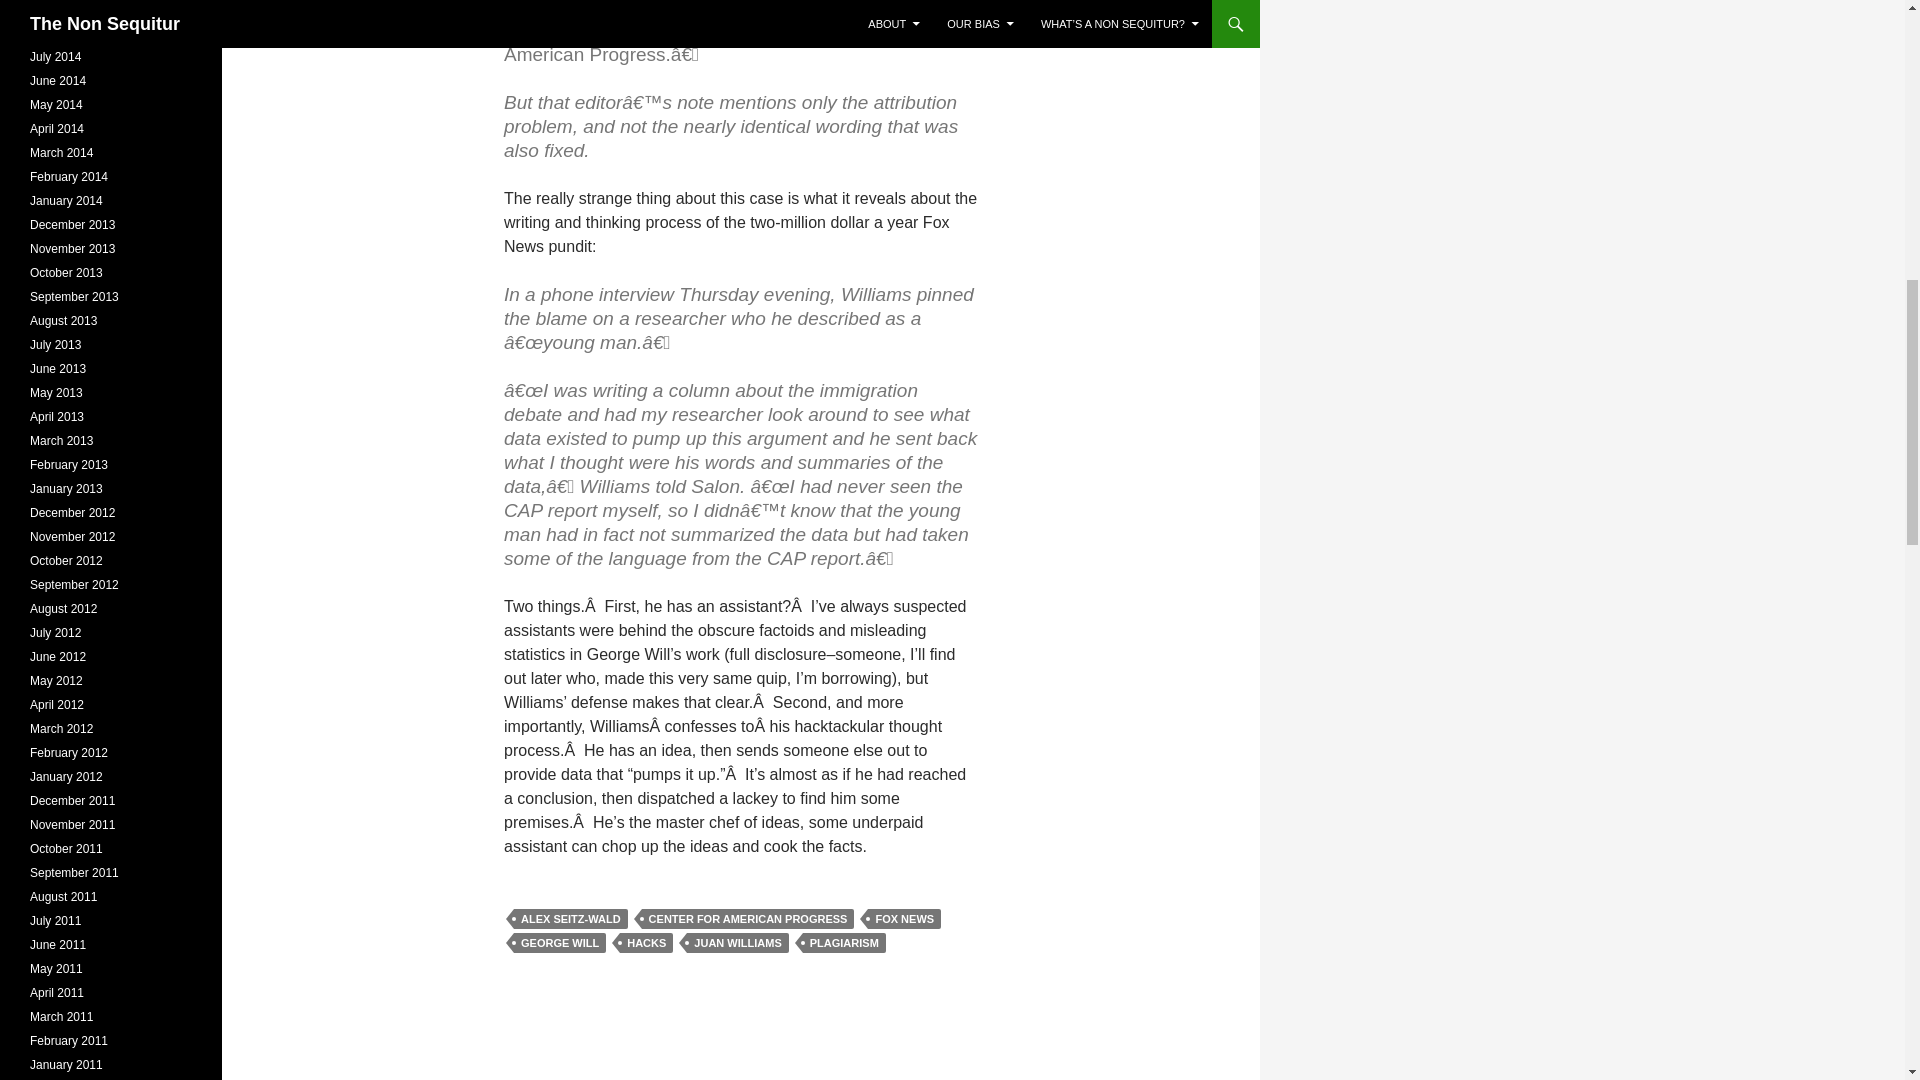 This screenshot has height=1080, width=1920. What do you see at coordinates (904, 918) in the screenshot?
I see `FOX NEWS` at bounding box center [904, 918].